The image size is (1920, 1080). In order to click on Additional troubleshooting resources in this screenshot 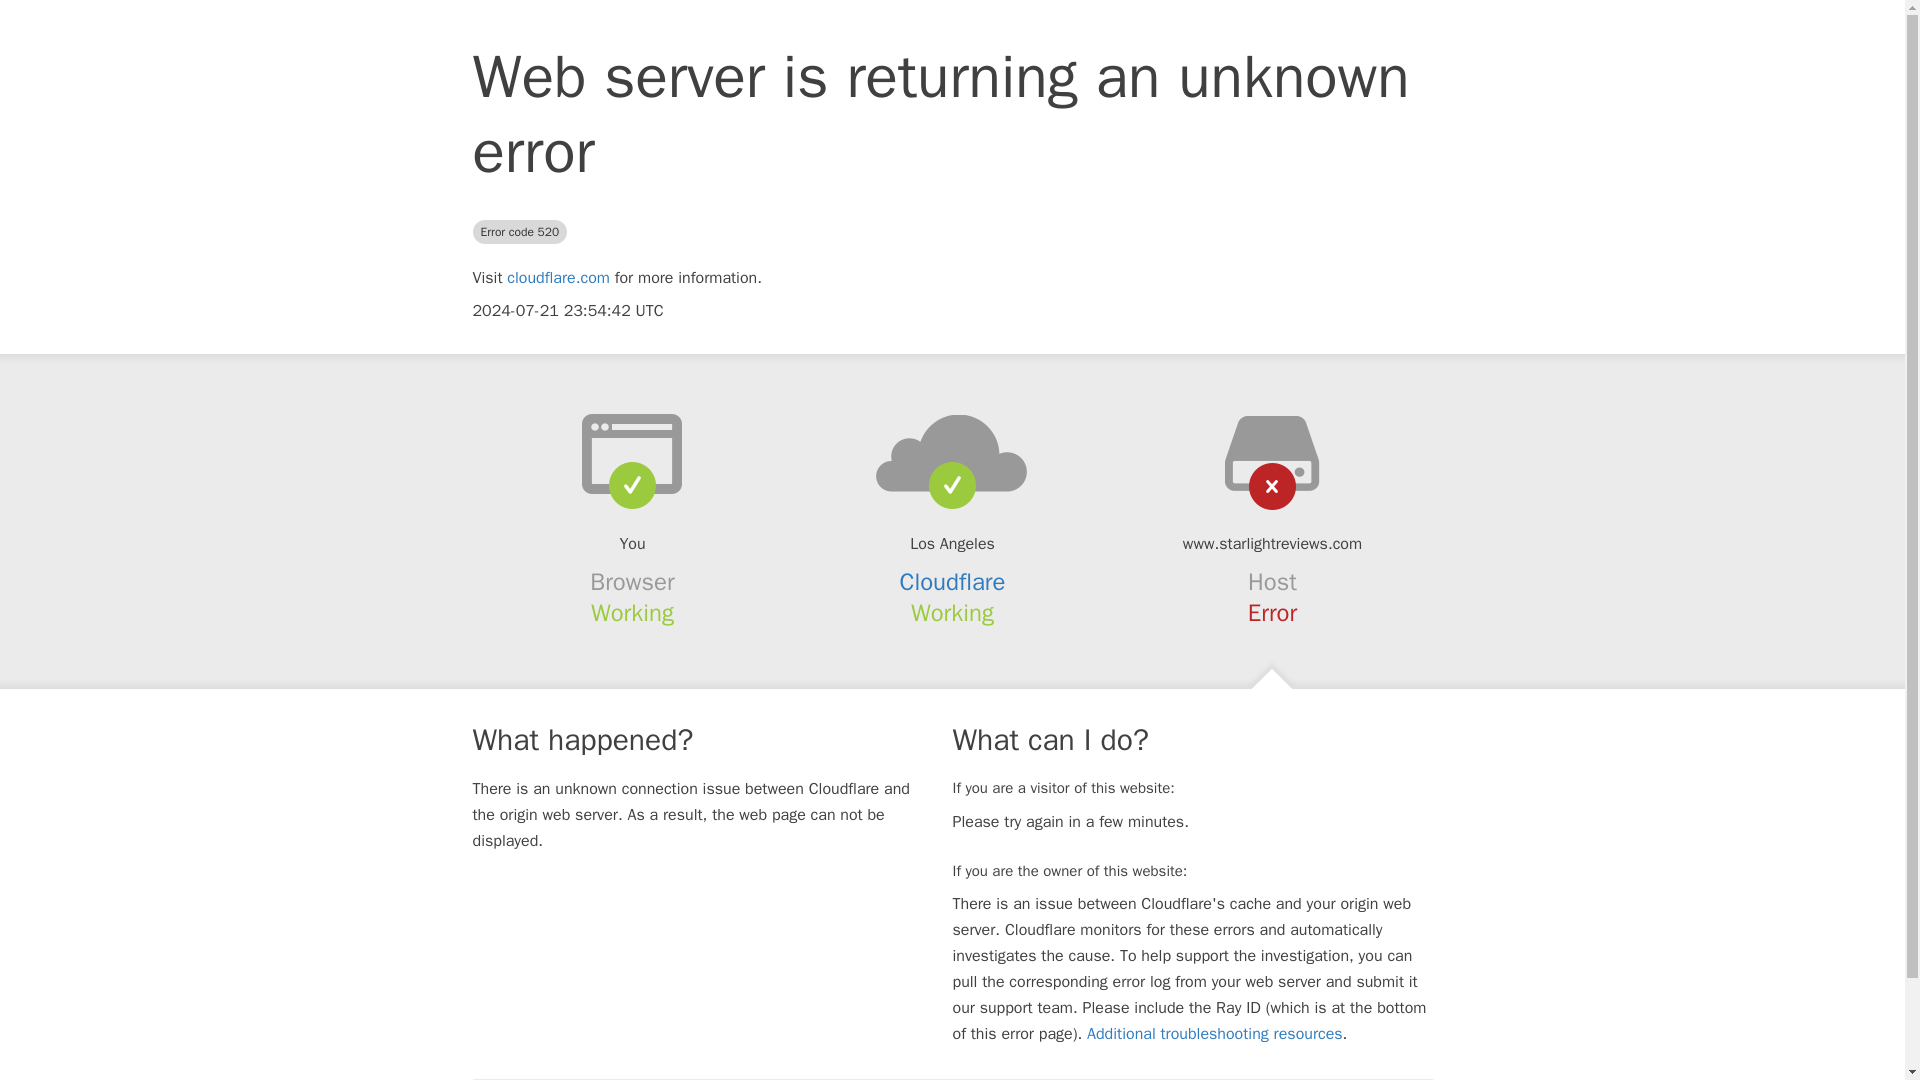, I will do `click(1214, 1034)`.